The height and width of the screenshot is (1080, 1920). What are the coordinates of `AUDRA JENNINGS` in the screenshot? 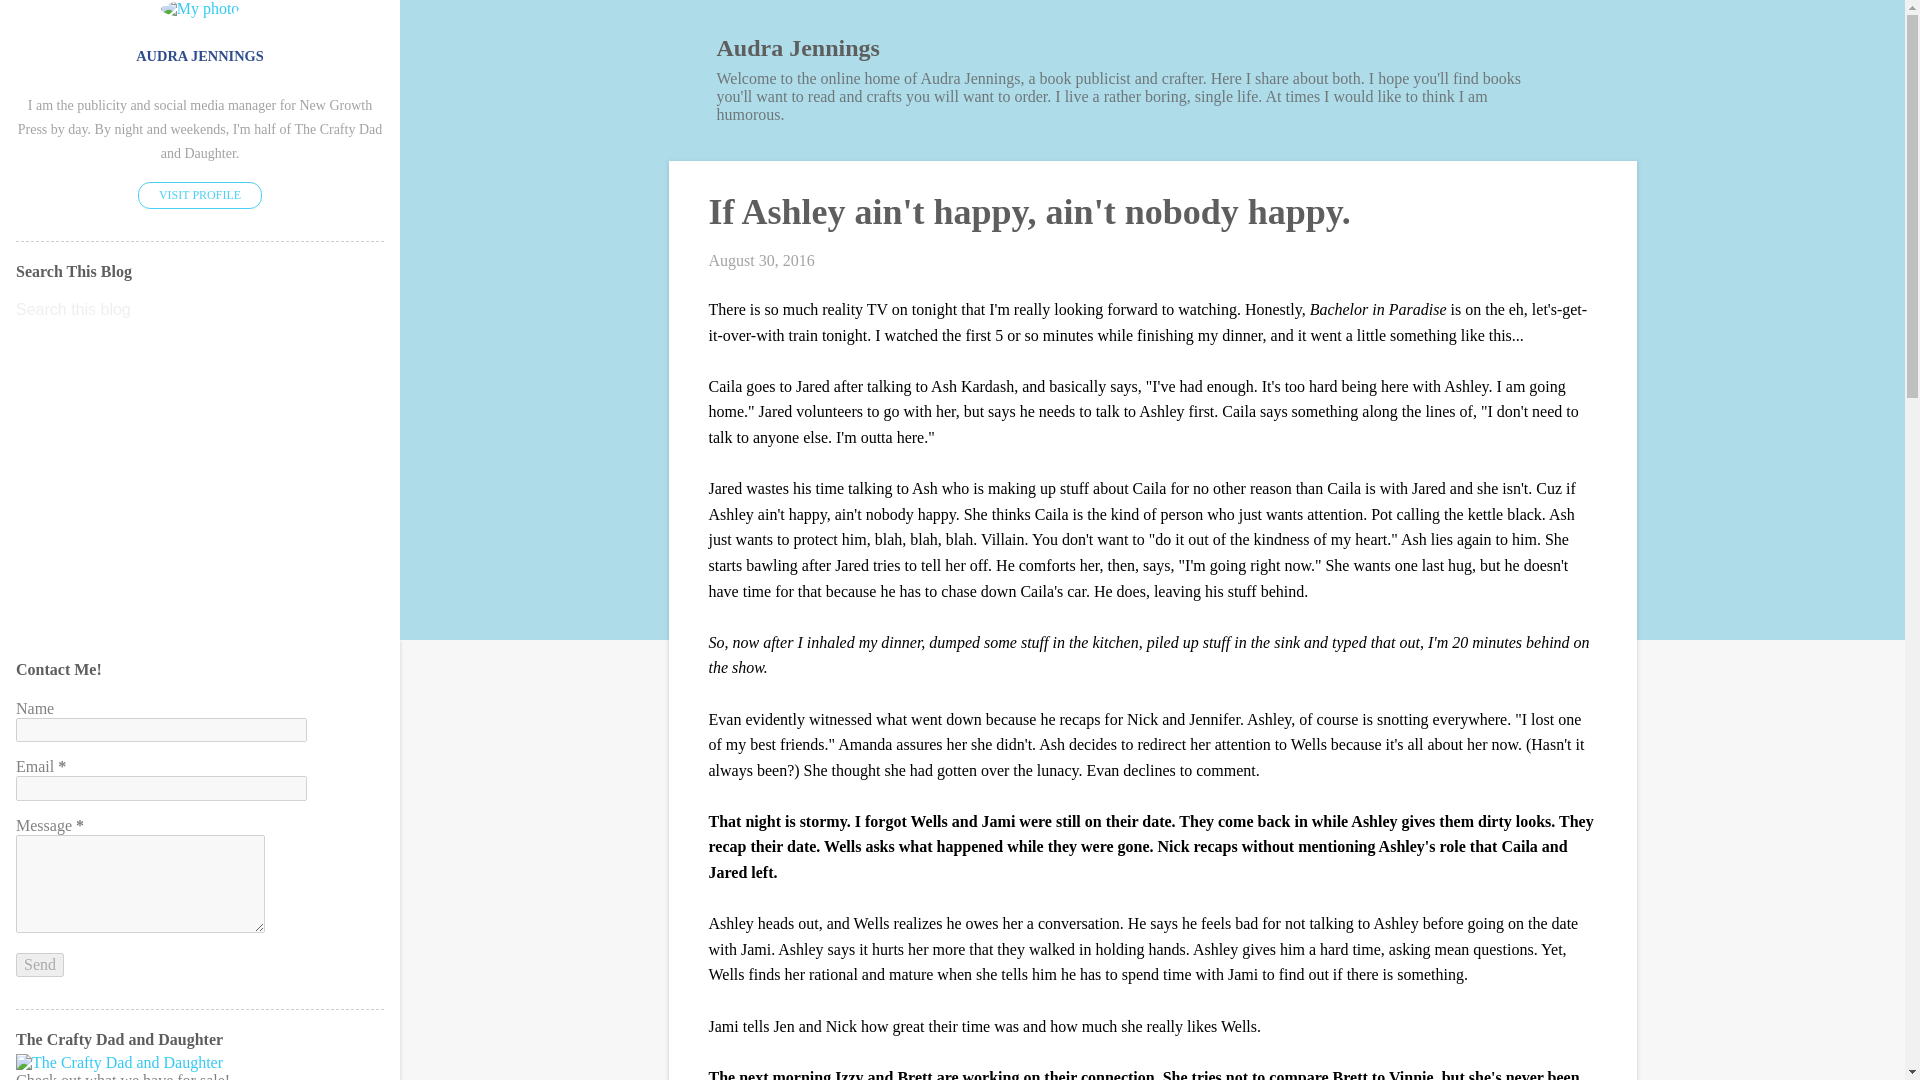 It's located at (200, 56).